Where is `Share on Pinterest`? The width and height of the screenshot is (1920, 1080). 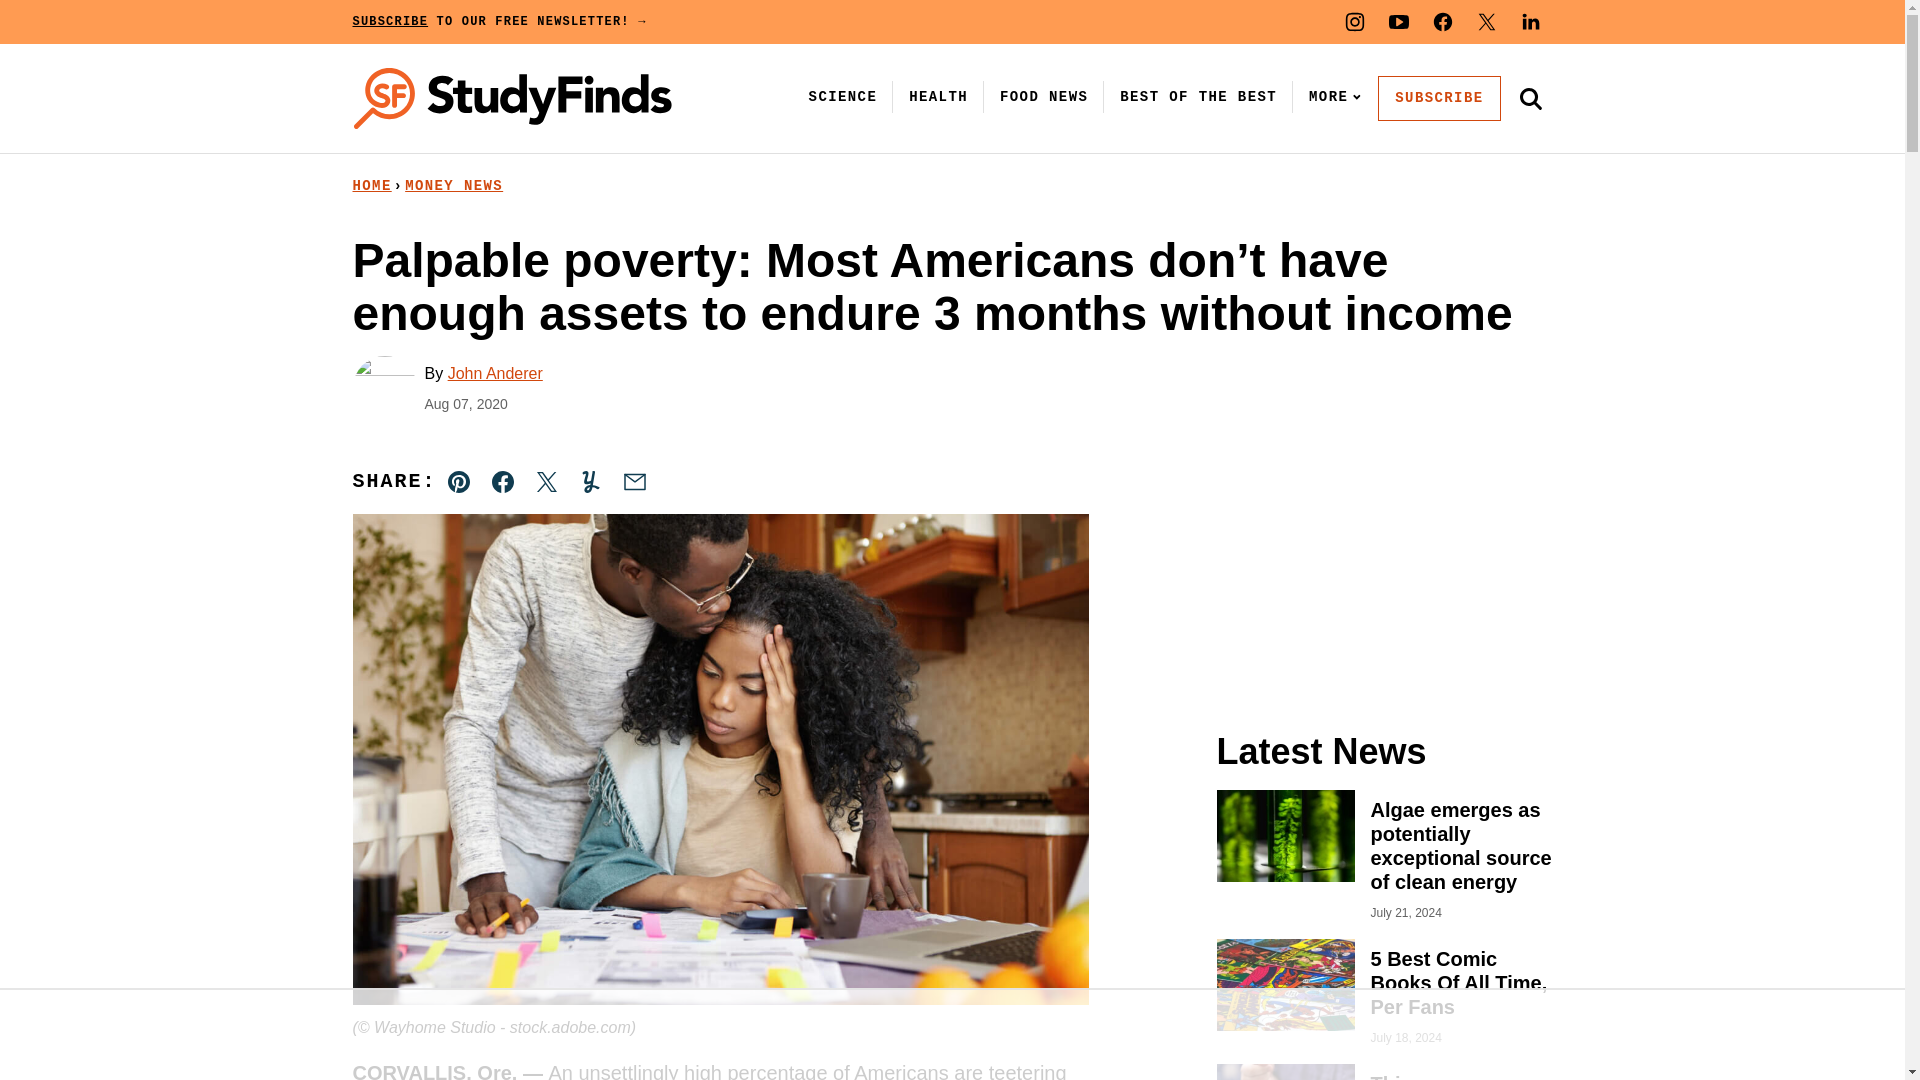 Share on Pinterest is located at coordinates (459, 482).